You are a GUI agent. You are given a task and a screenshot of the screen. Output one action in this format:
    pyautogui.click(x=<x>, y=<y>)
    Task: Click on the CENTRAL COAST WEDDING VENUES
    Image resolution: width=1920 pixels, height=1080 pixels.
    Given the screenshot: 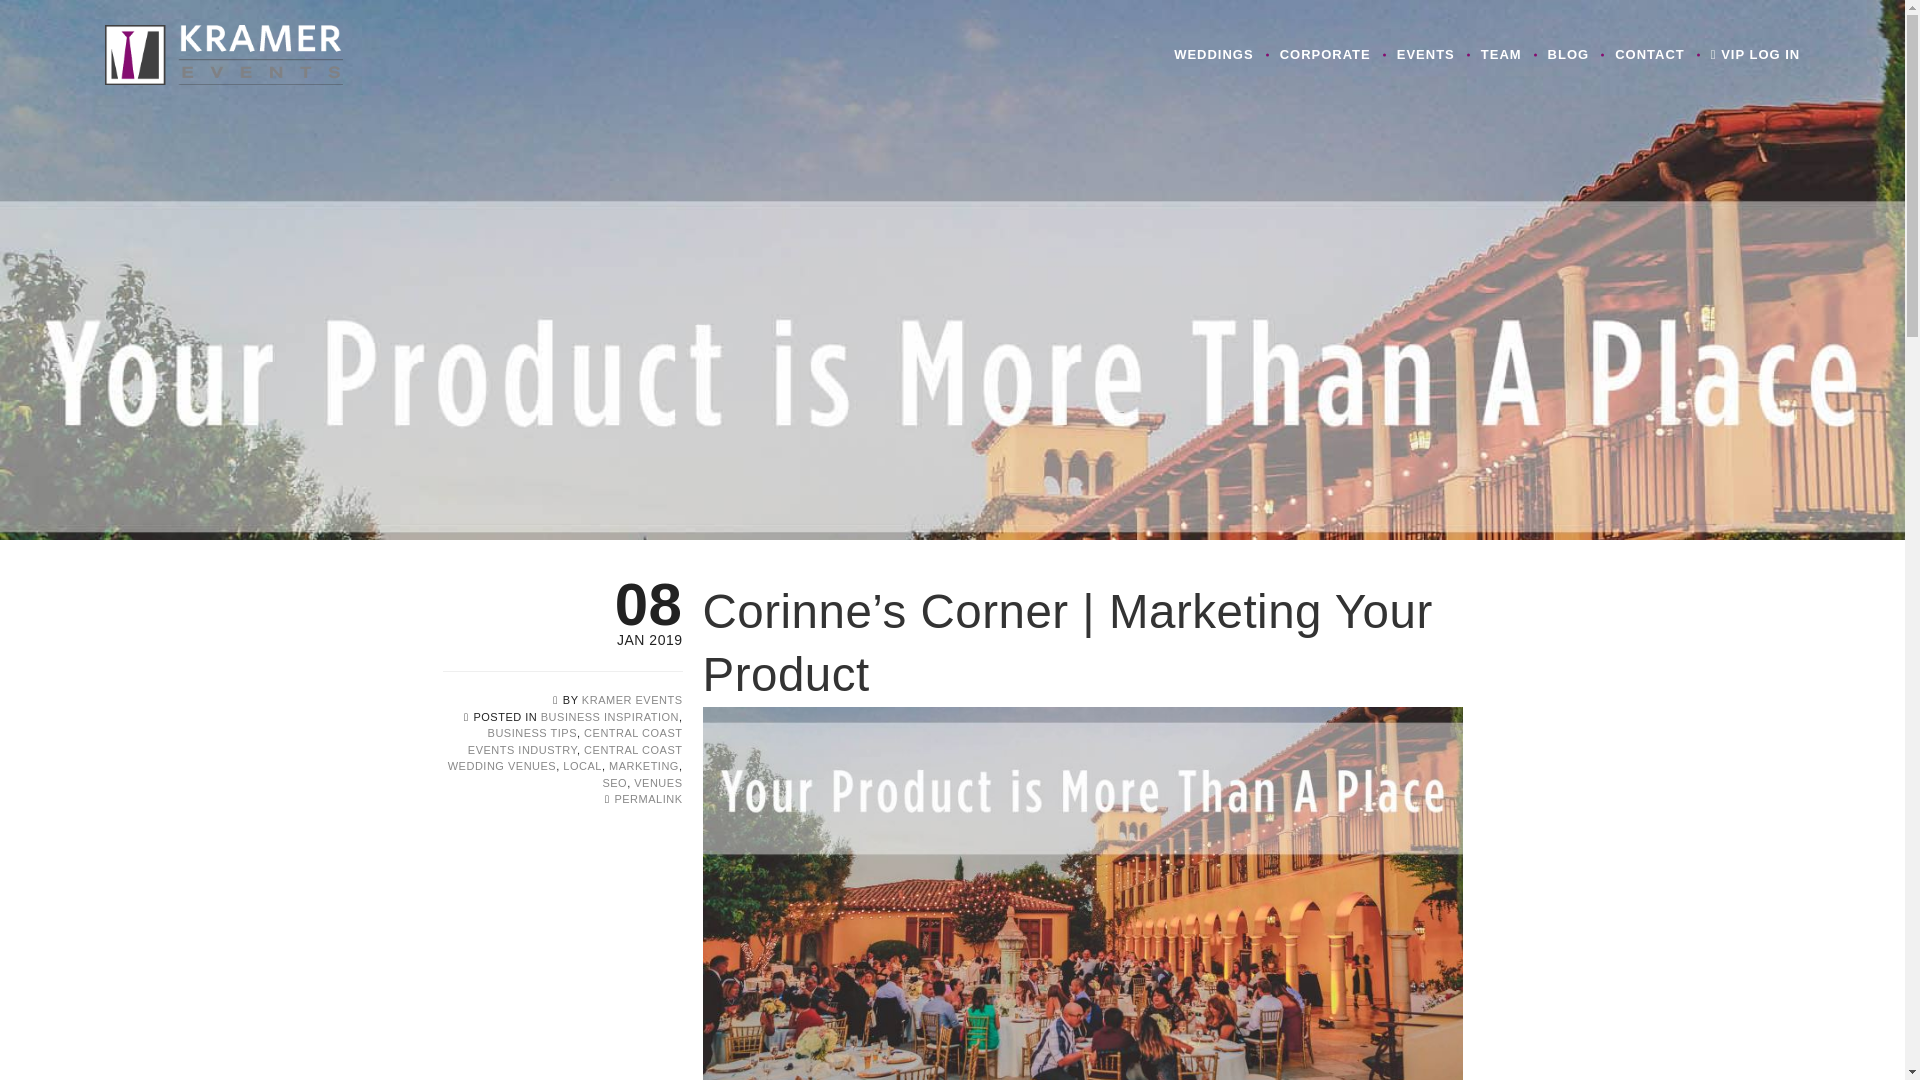 What is the action you would take?
    pyautogui.click(x=565, y=758)
    